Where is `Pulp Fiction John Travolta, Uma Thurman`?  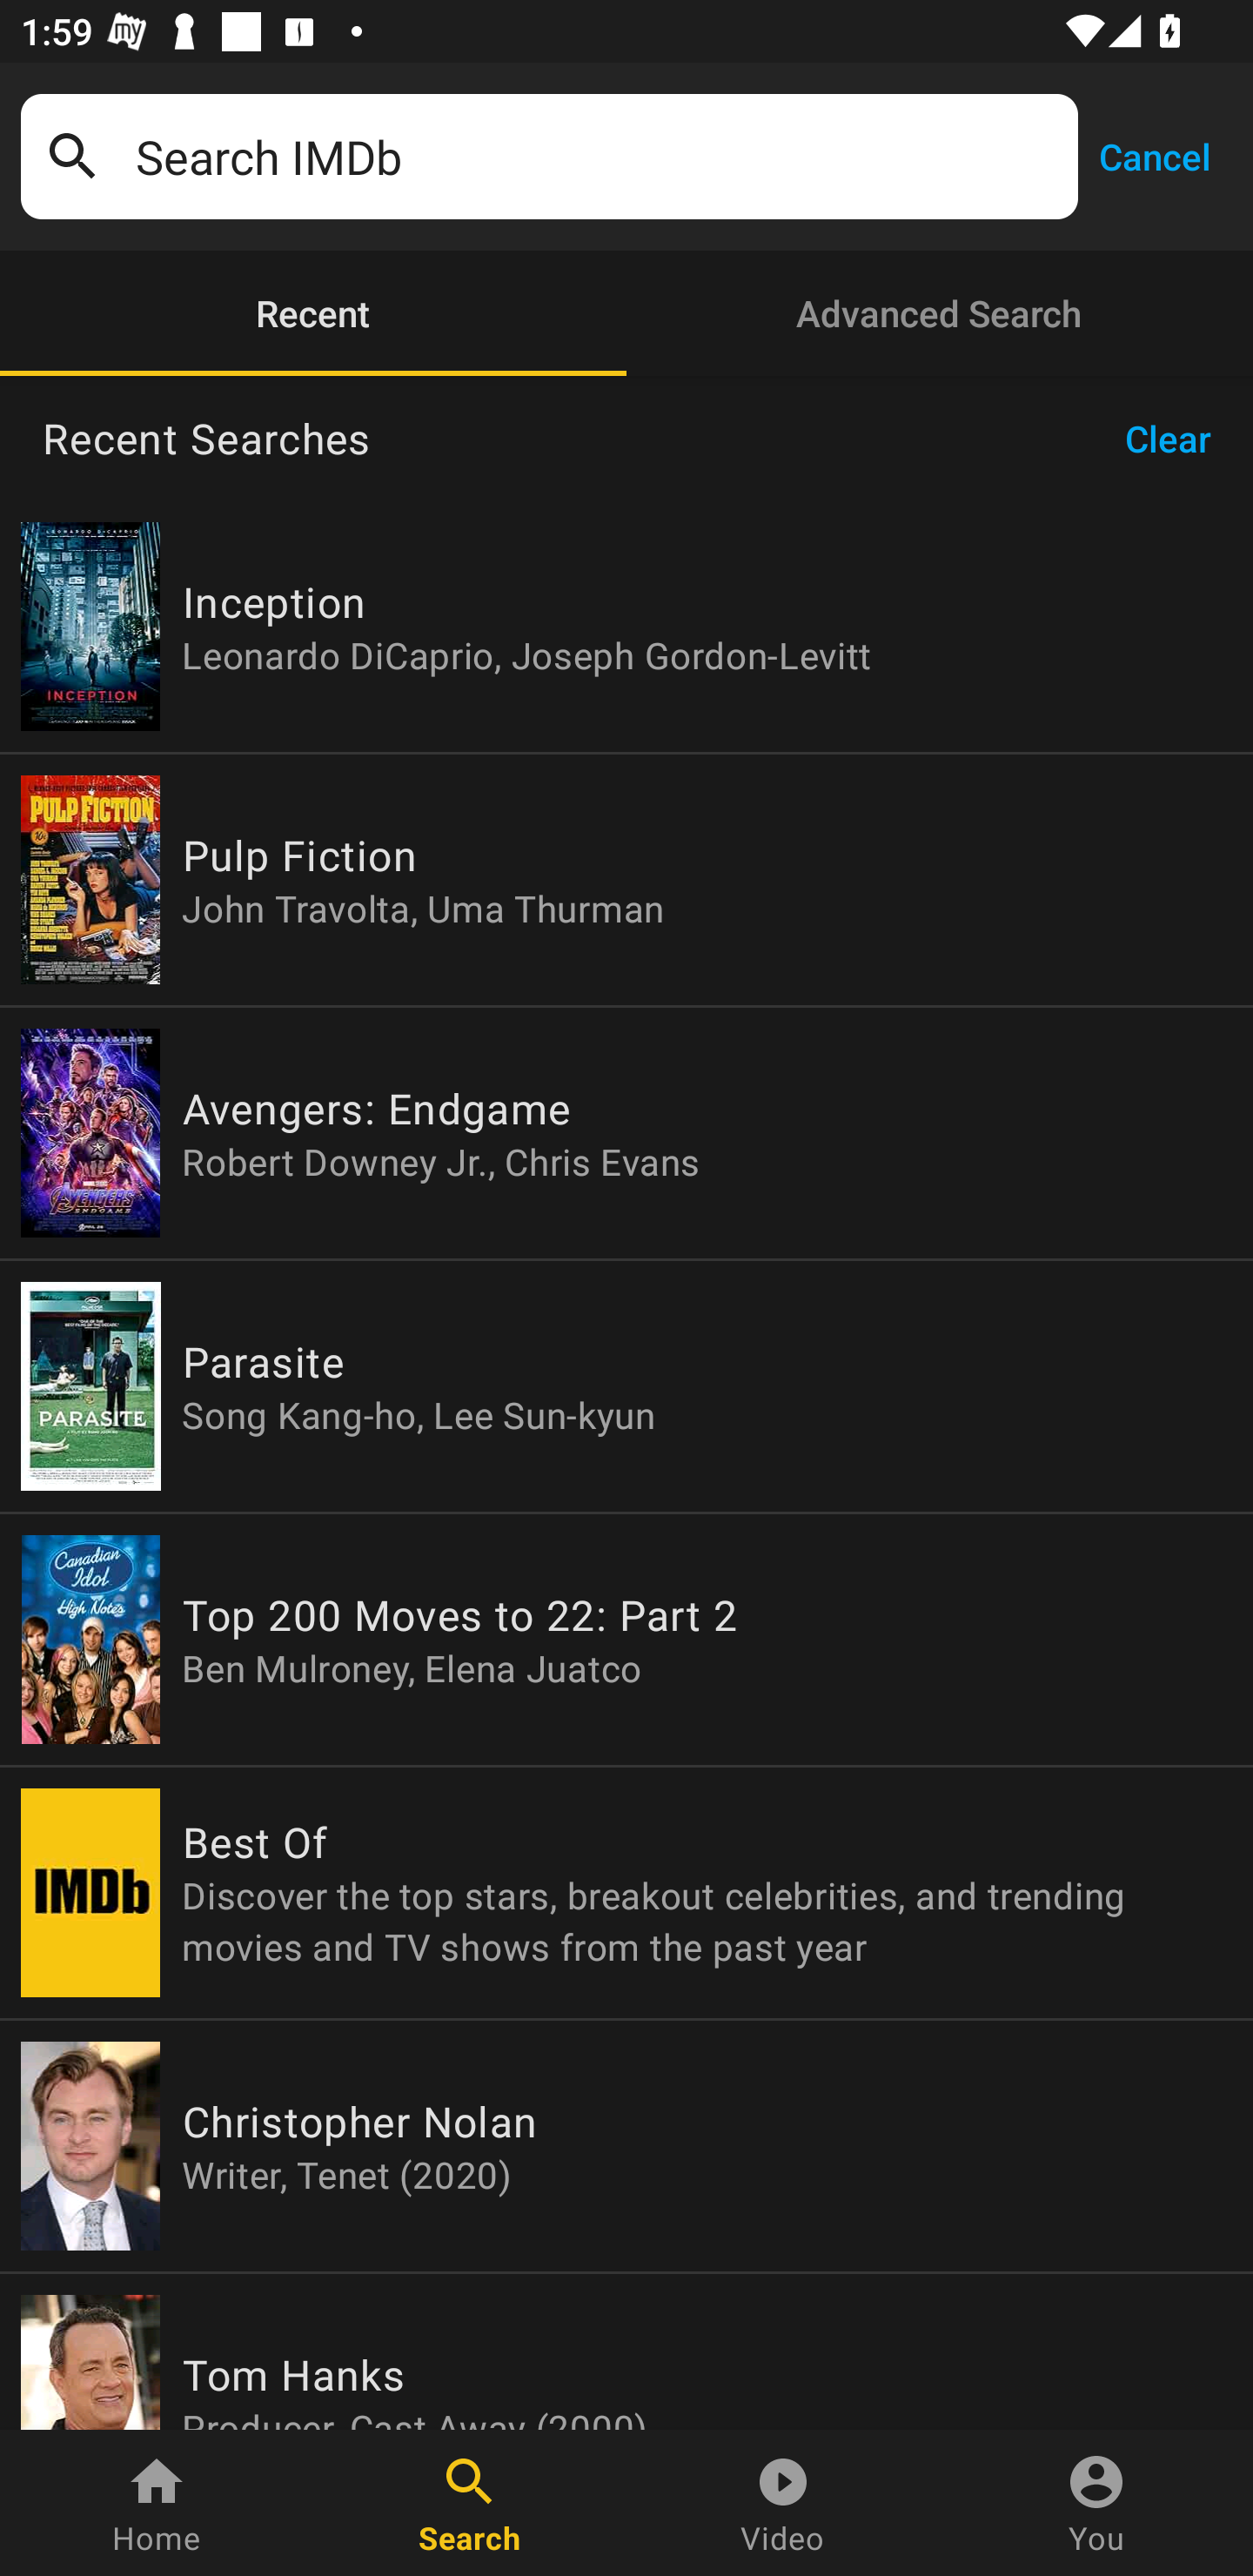 Pulp Fiction John Travolta, Uma Thurman is located at coordinates (626, 879).